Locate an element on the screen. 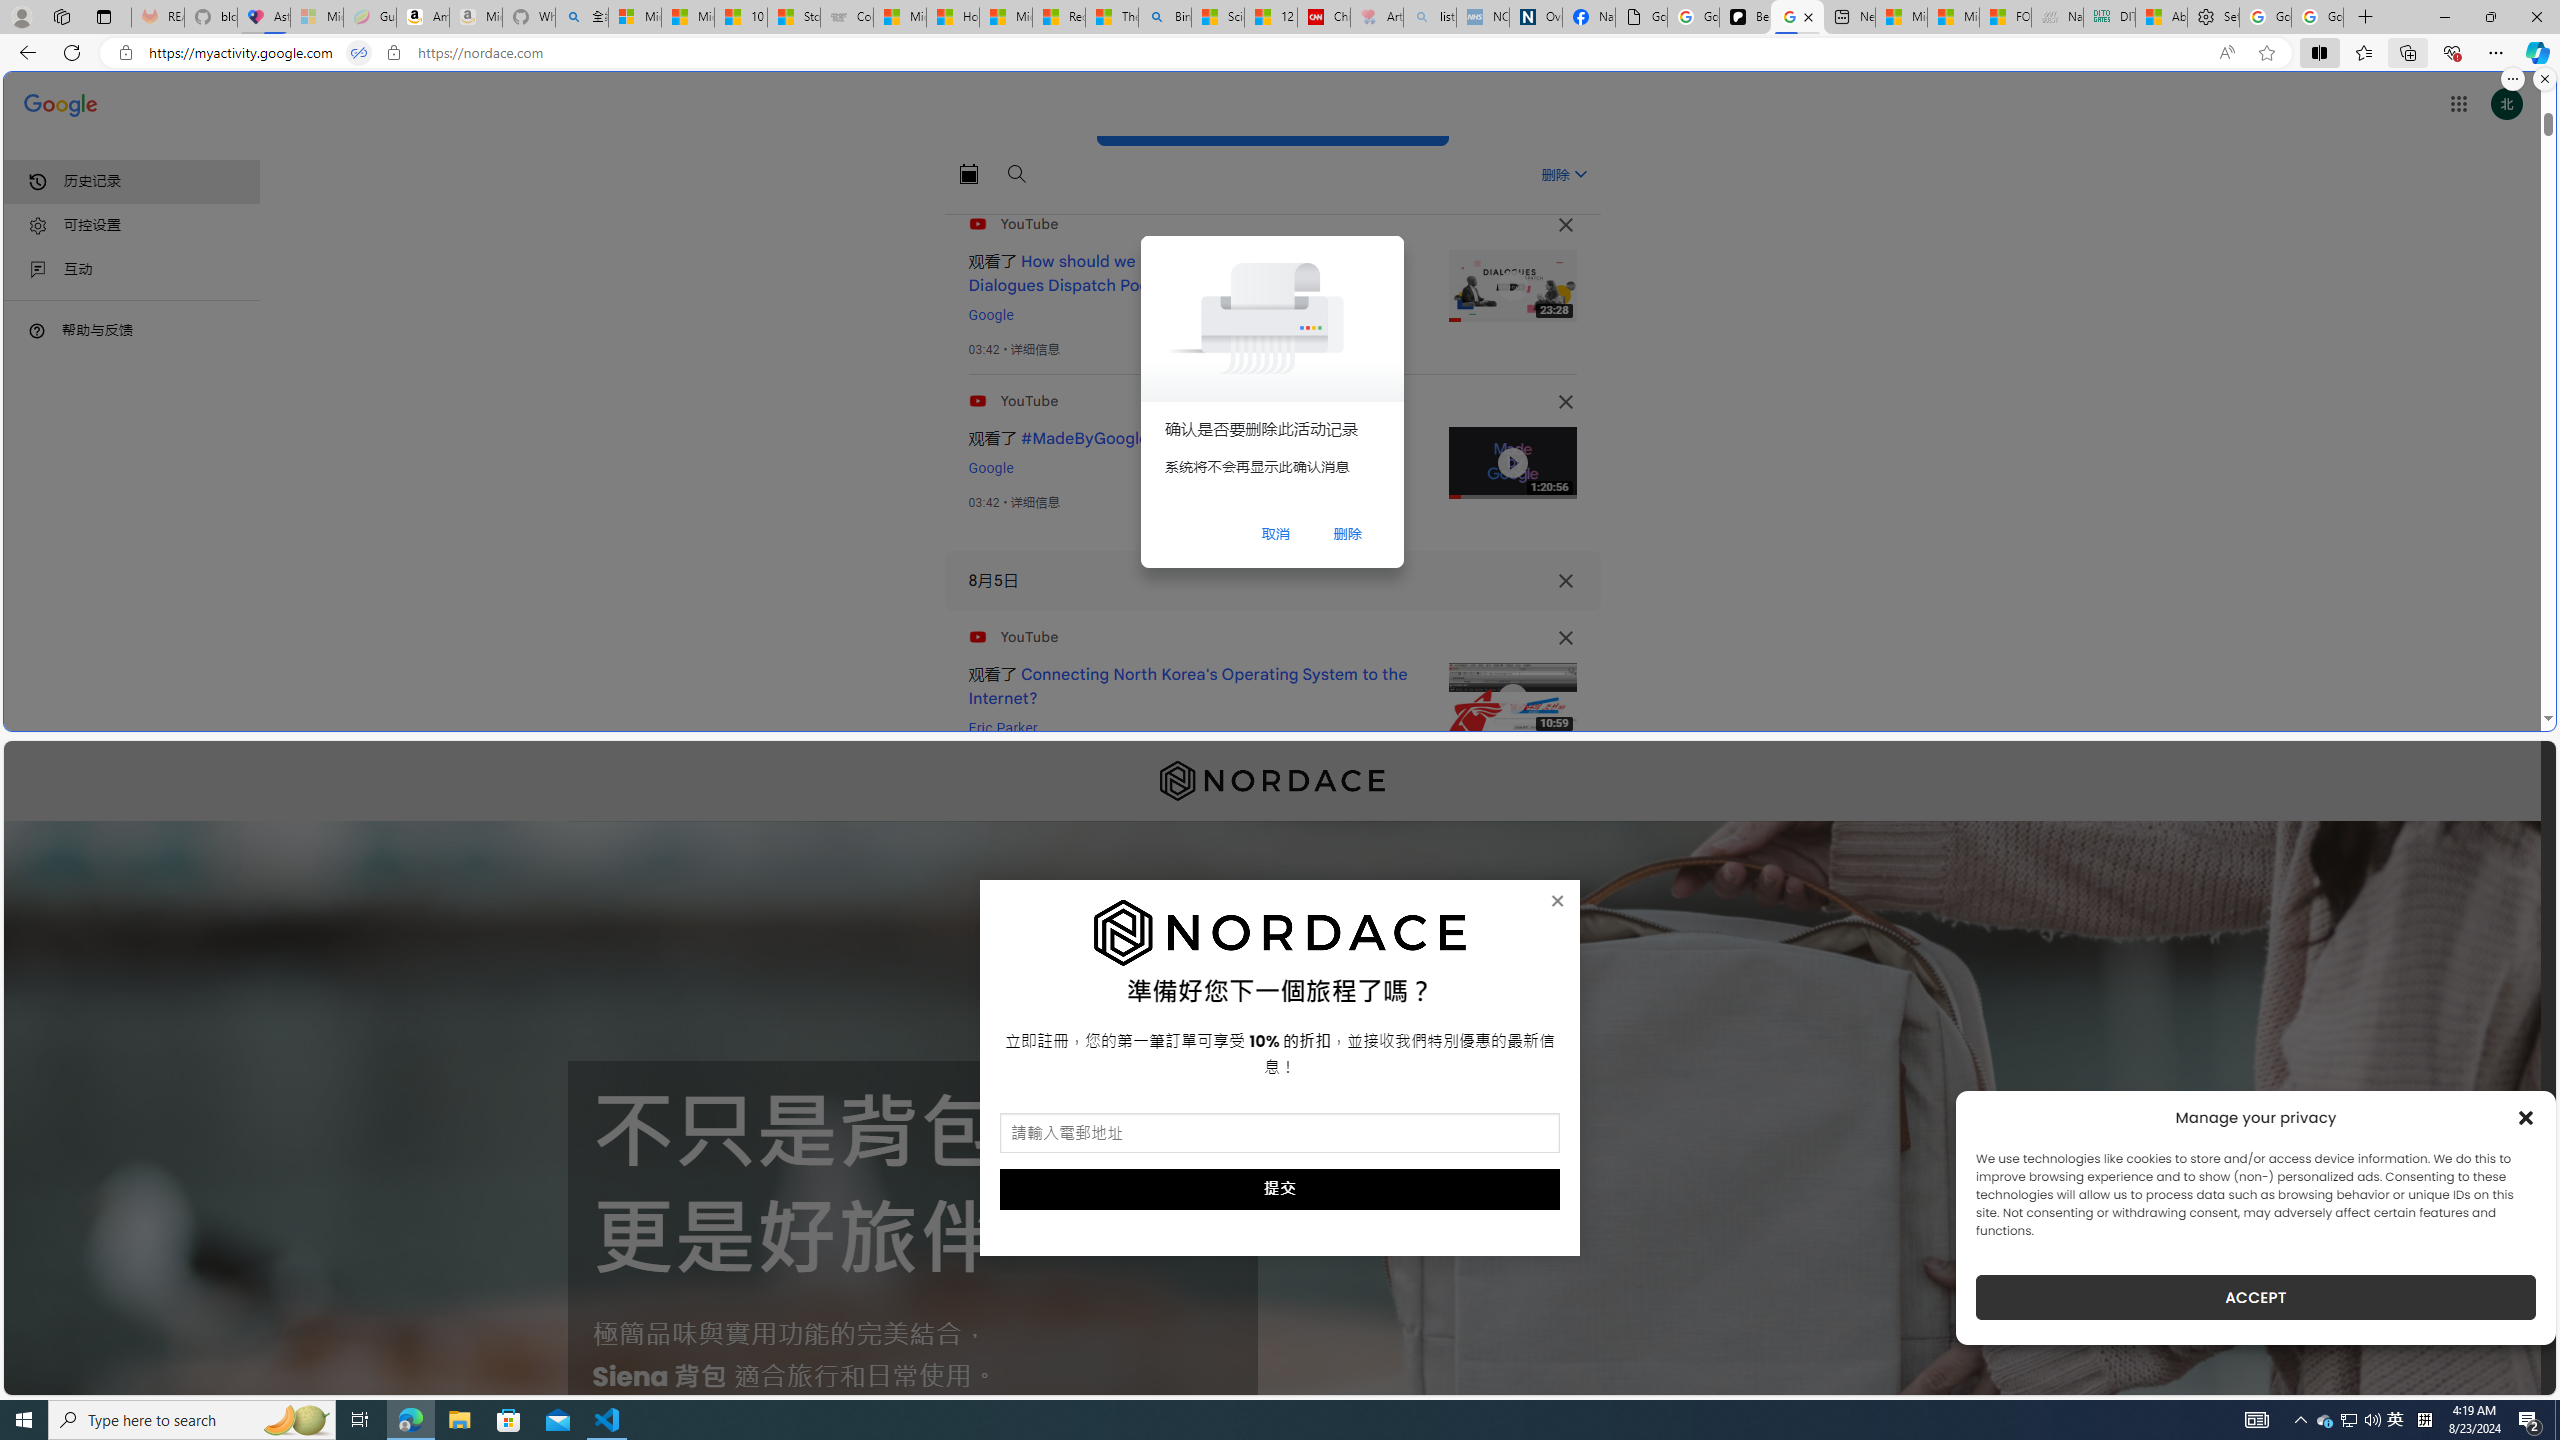 The image size is (2560, 1440). Class: IVR0f NMm5M is located at coordinates (1512, 699).